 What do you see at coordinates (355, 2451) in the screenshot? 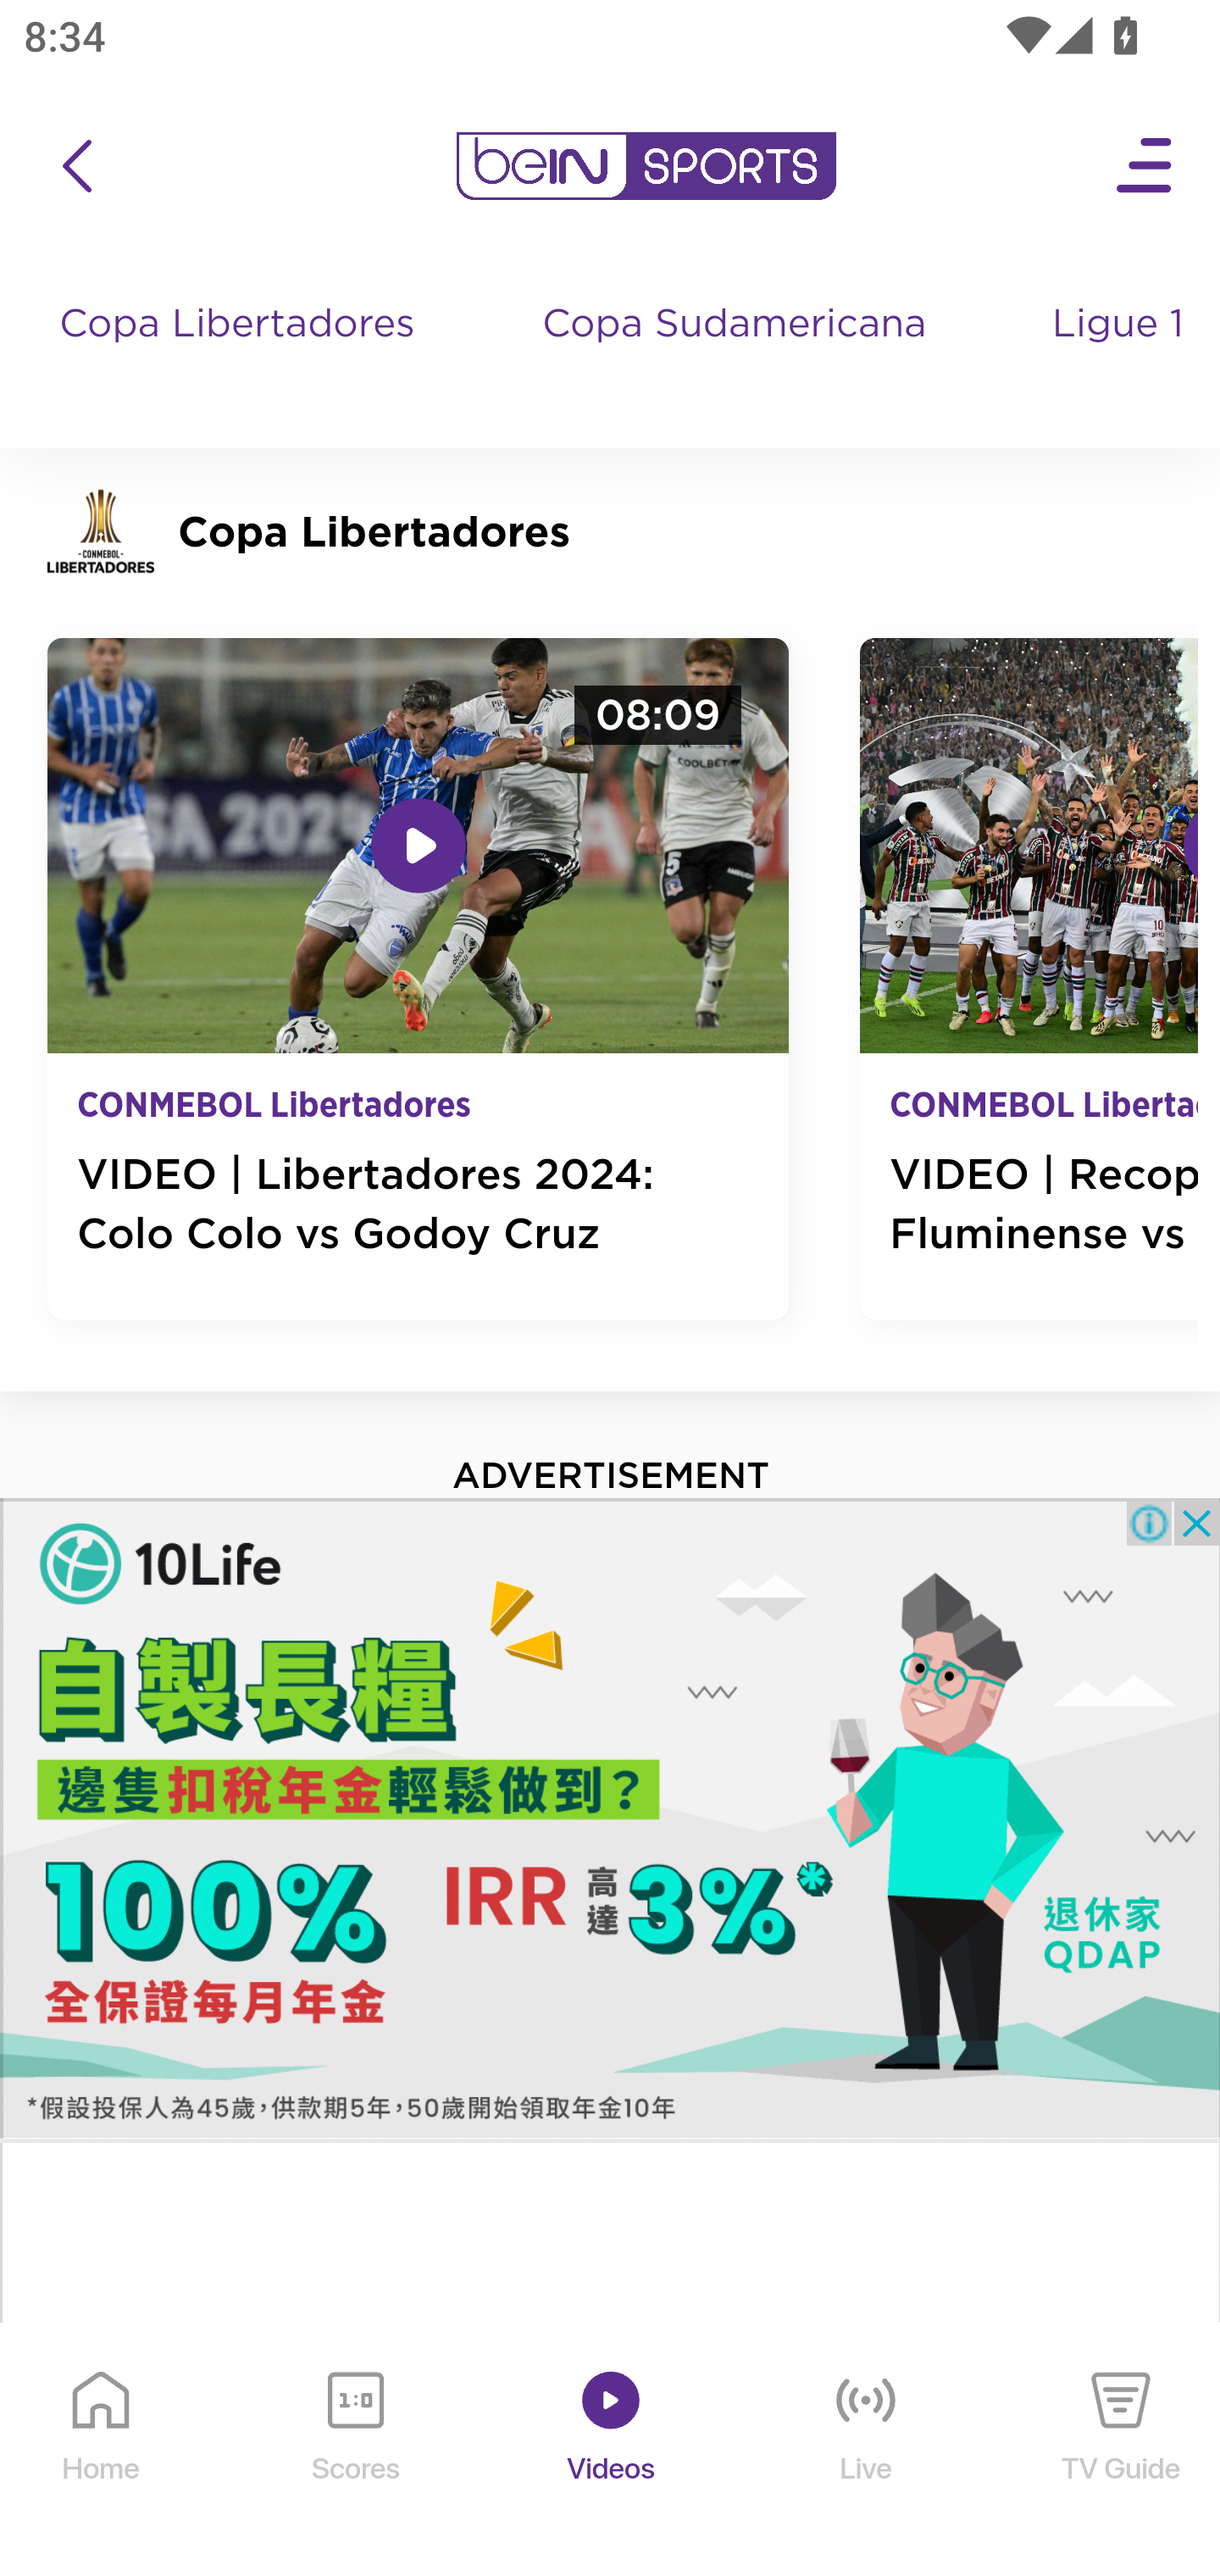
I see `Scores Scores Icon Scores` at bounding box center [355, 2451].